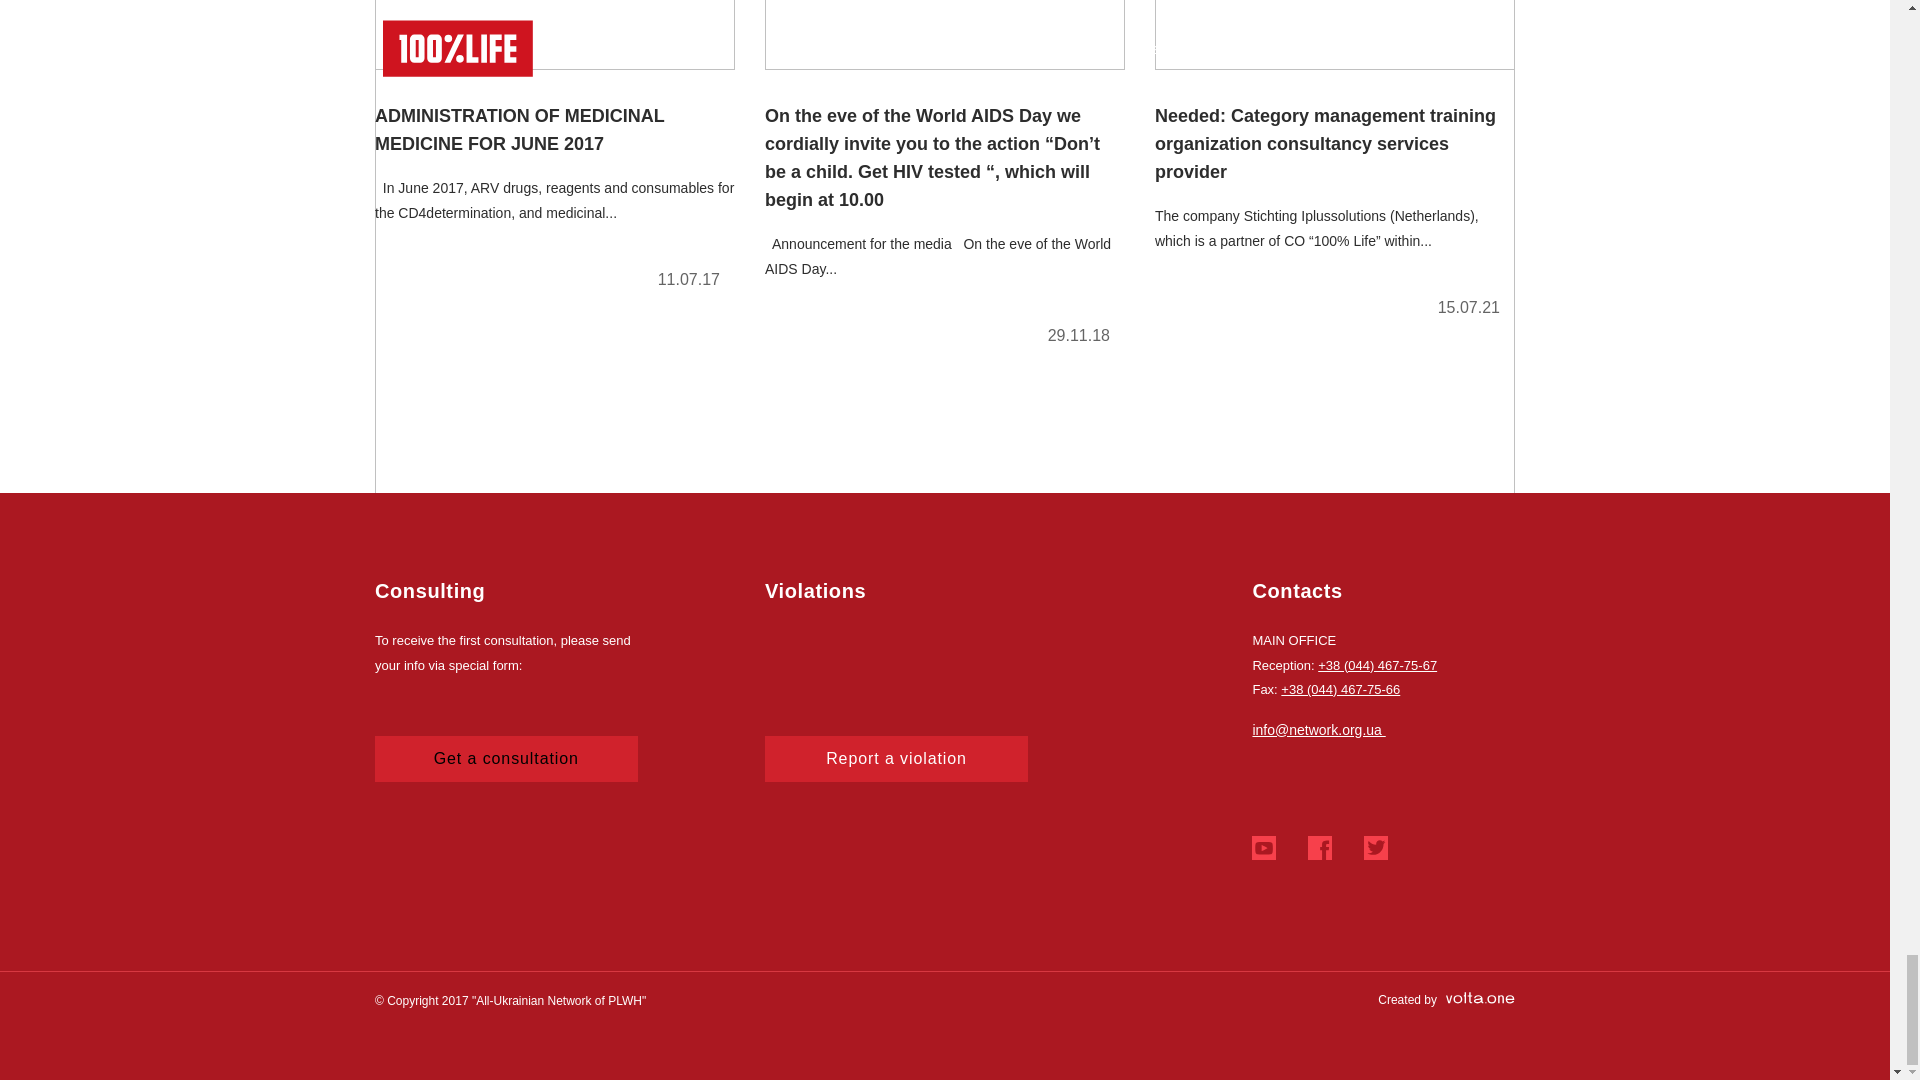 Image resolution: width=1920 pixels, height=1080 pixels. Describe the element at coordinates (554, 153) in the screenshot. I see `ADMINISTRATION OF MEDICINAL MEDICINE FOR JUNE 2017` at that location.